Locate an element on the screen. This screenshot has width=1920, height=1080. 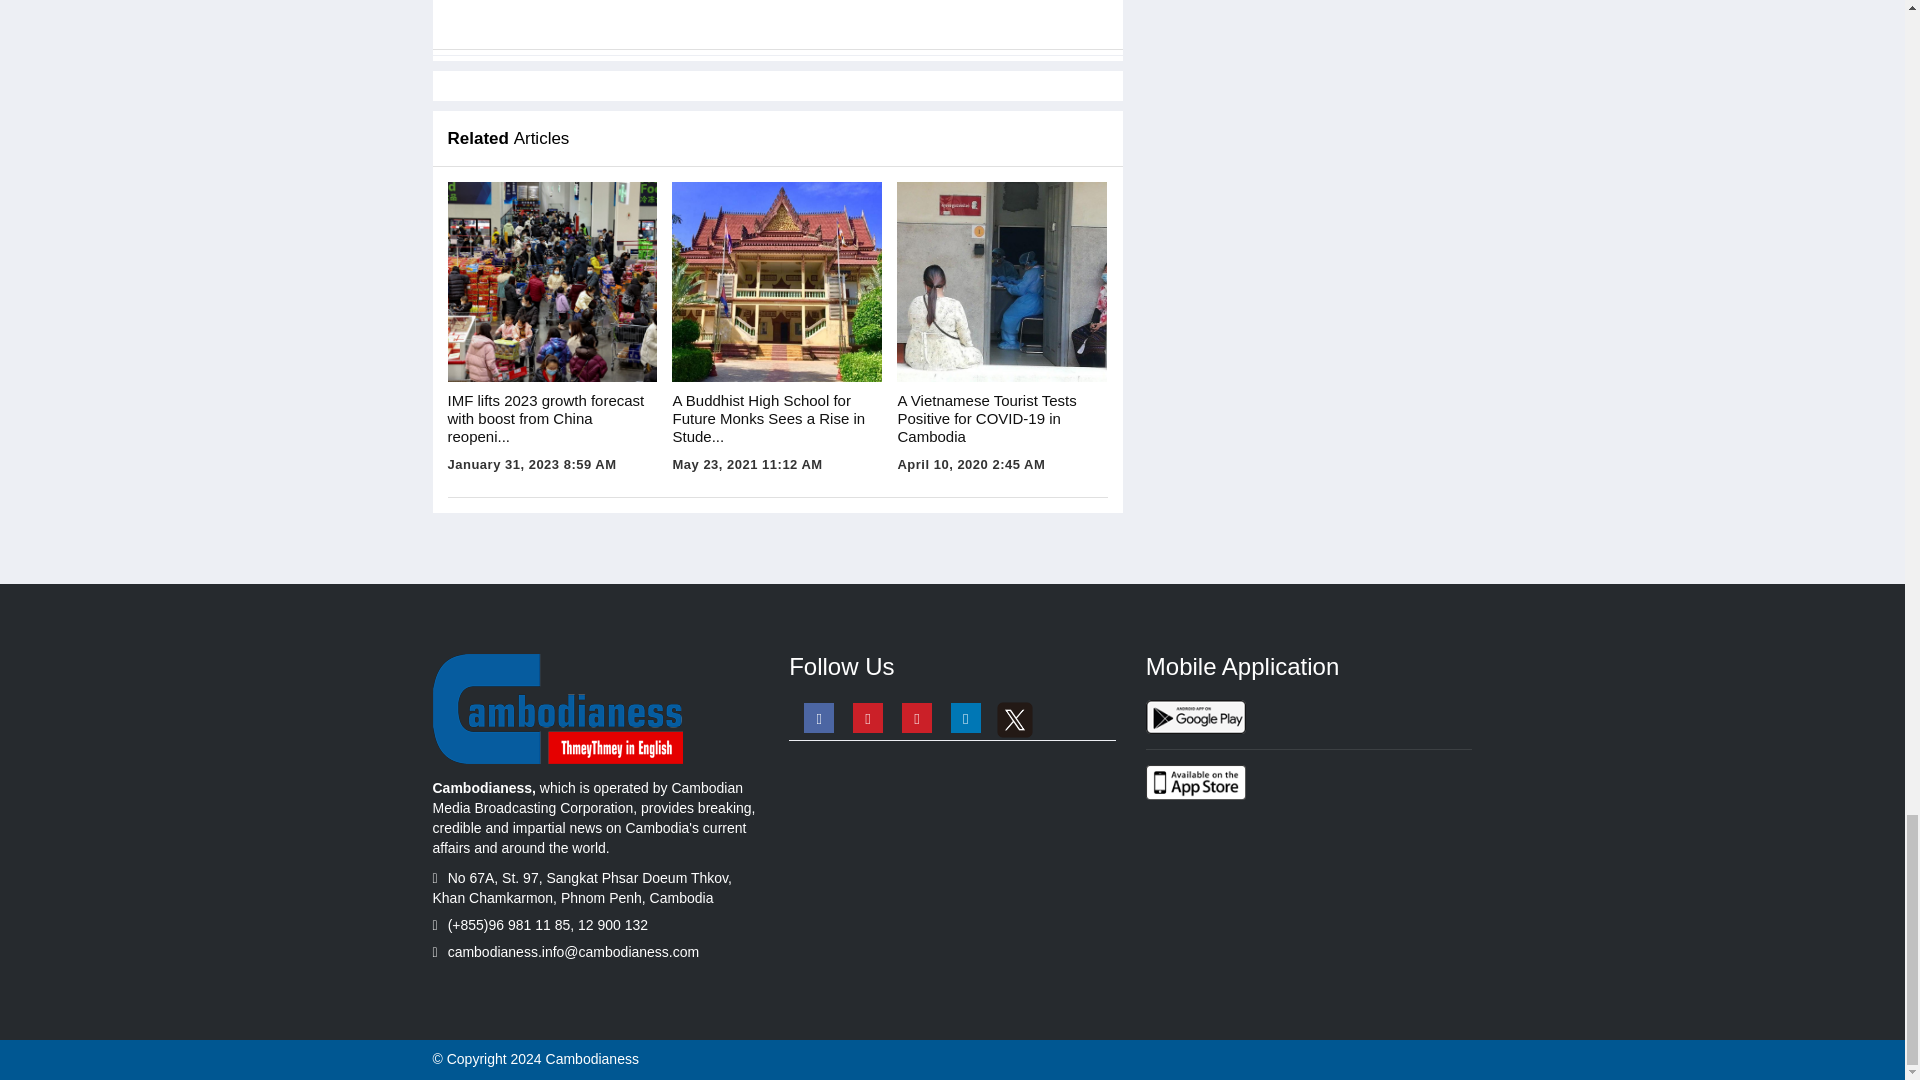
A Vietnamese Tourist Tests Positive for COVID-19 in Cambodia is located at coordinates (1002, 282).